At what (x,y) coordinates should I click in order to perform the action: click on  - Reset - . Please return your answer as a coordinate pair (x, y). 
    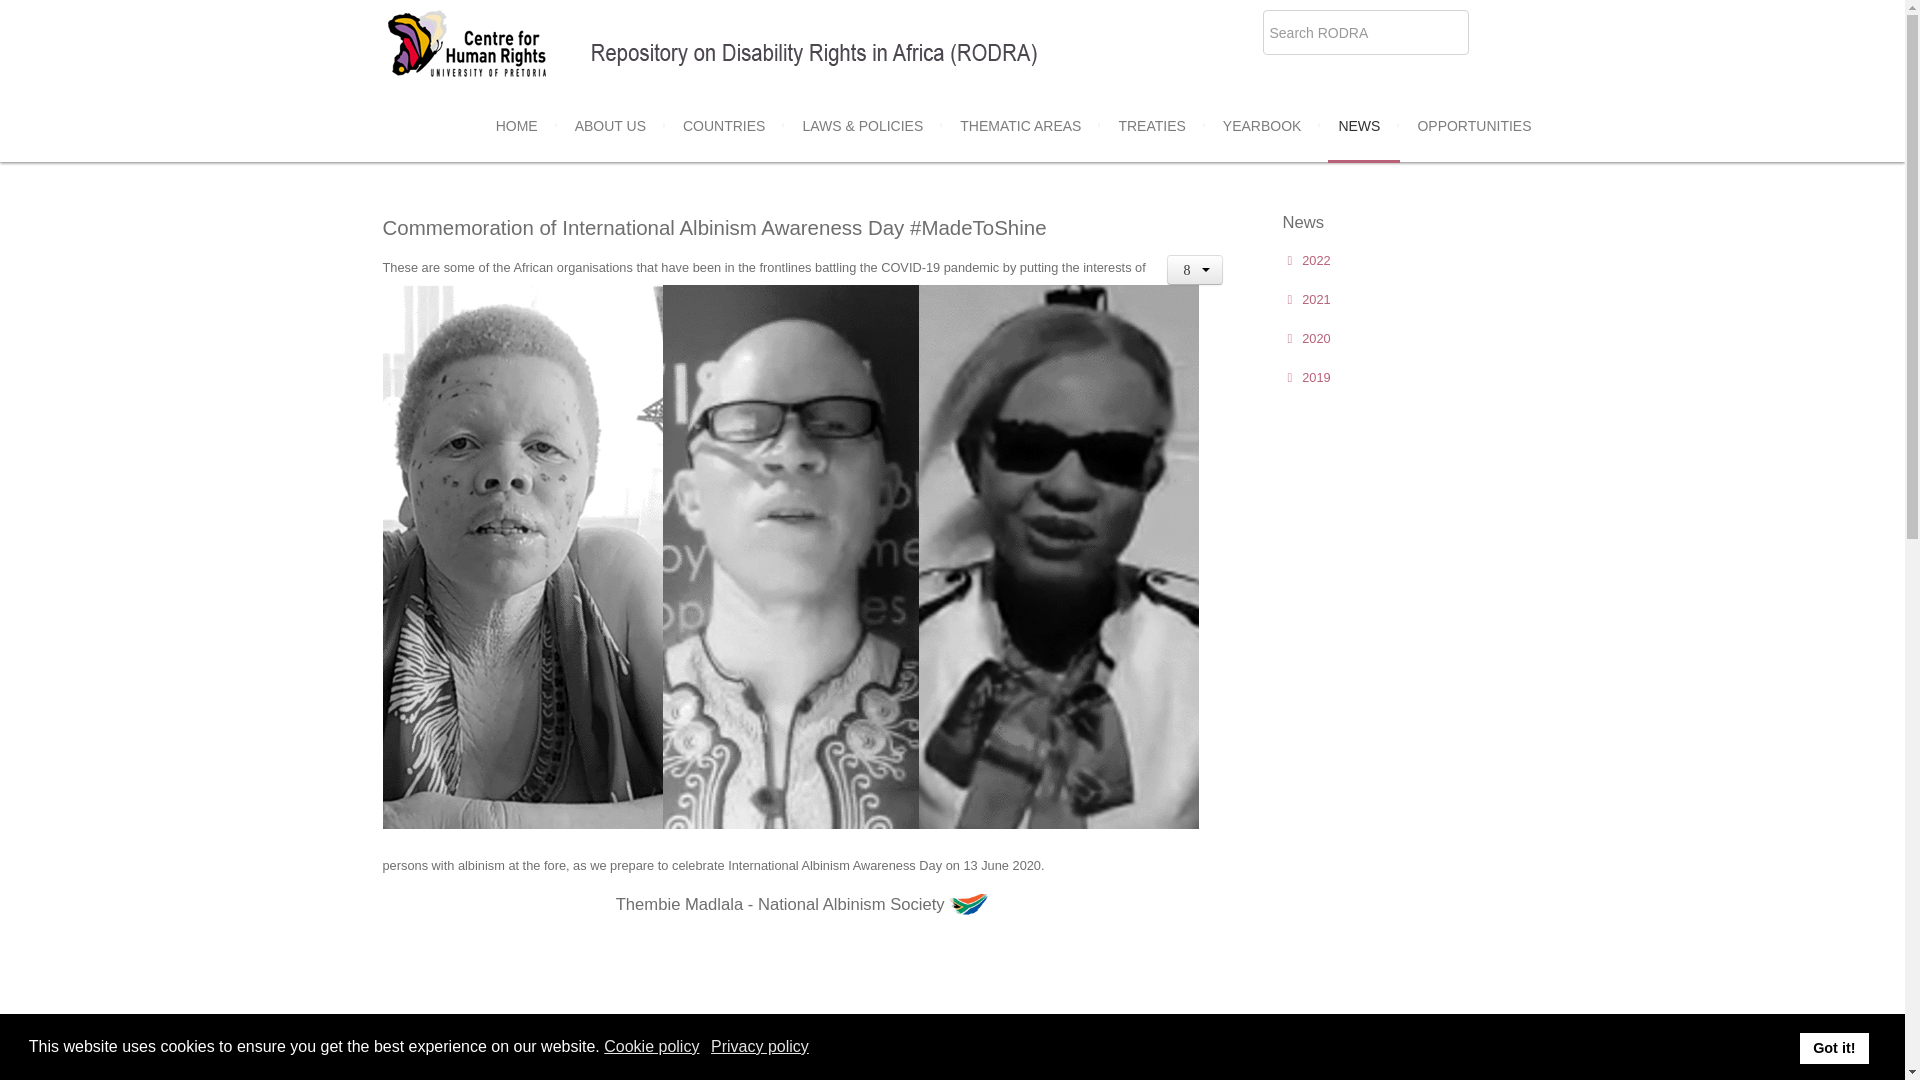
    Looking at the image, I should click on (1746, 1064).